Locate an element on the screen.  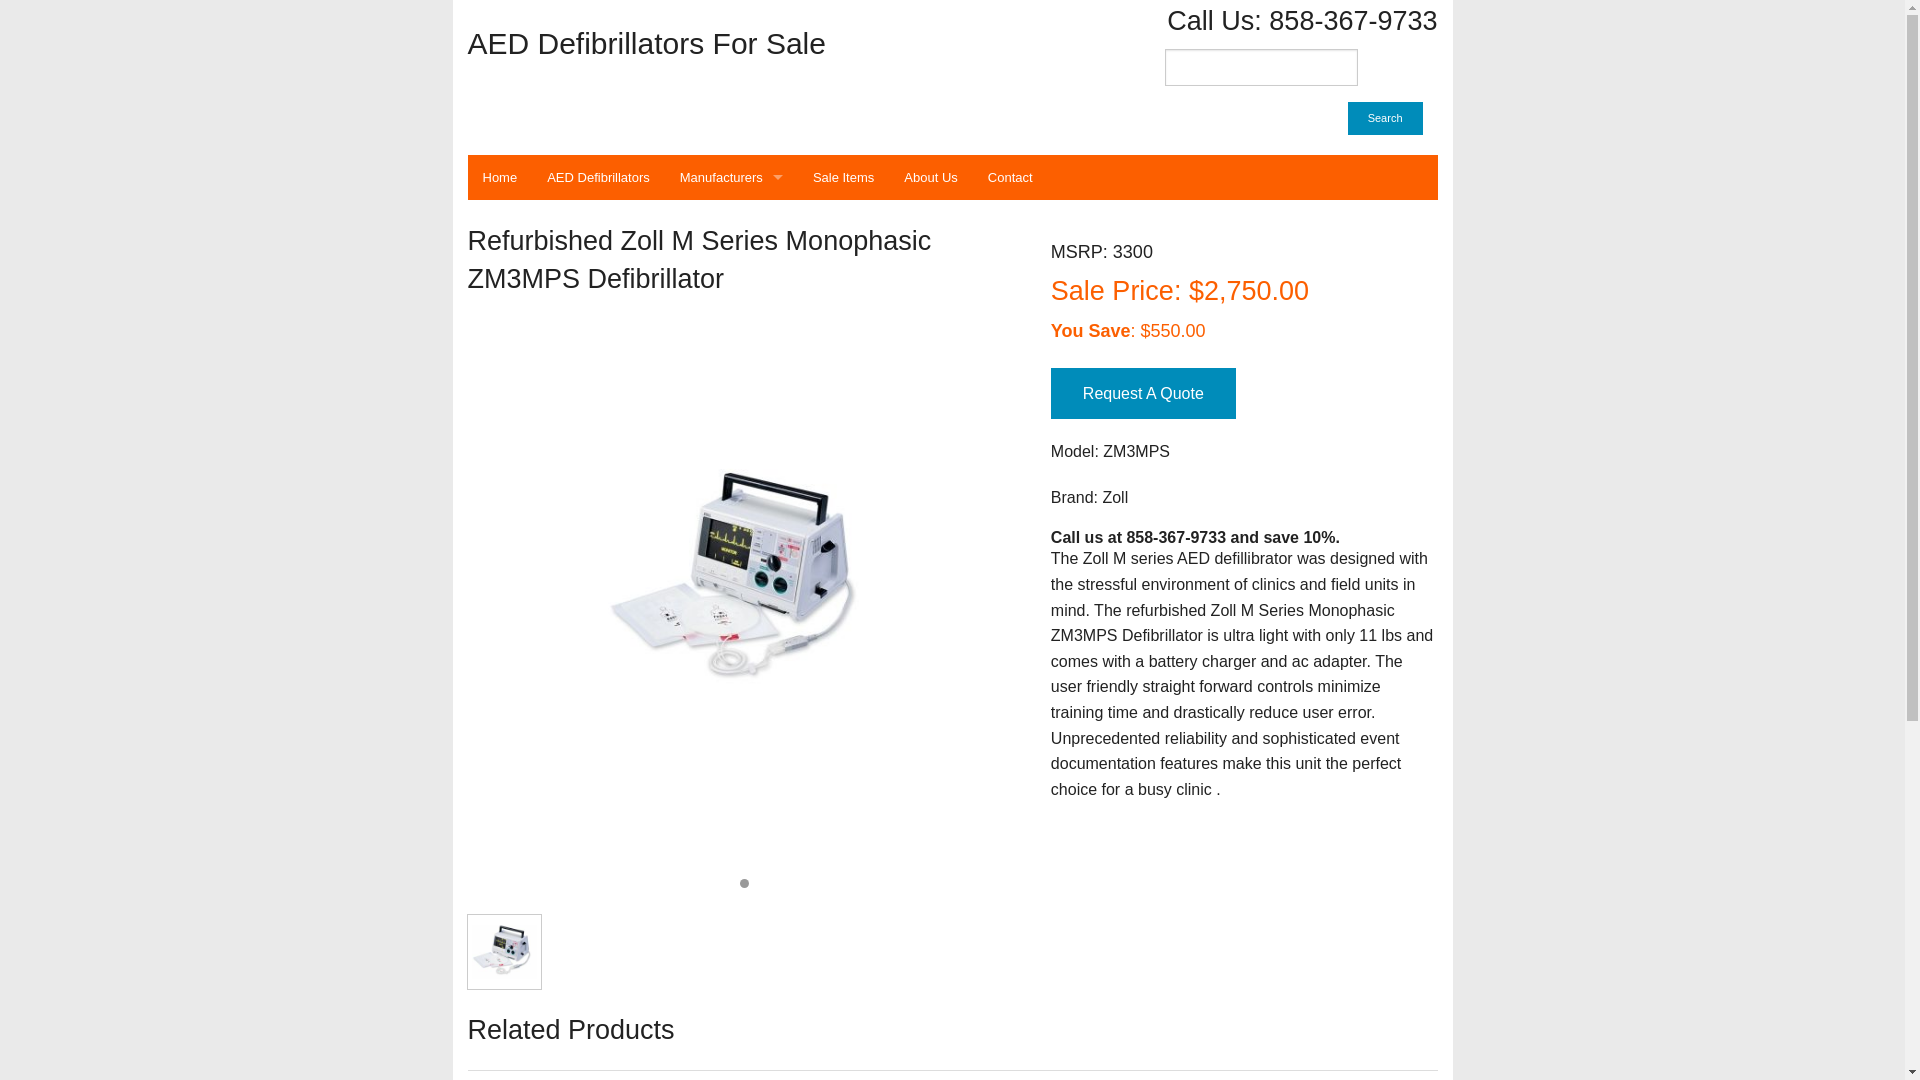
search is located at coordinates (1261, 67).